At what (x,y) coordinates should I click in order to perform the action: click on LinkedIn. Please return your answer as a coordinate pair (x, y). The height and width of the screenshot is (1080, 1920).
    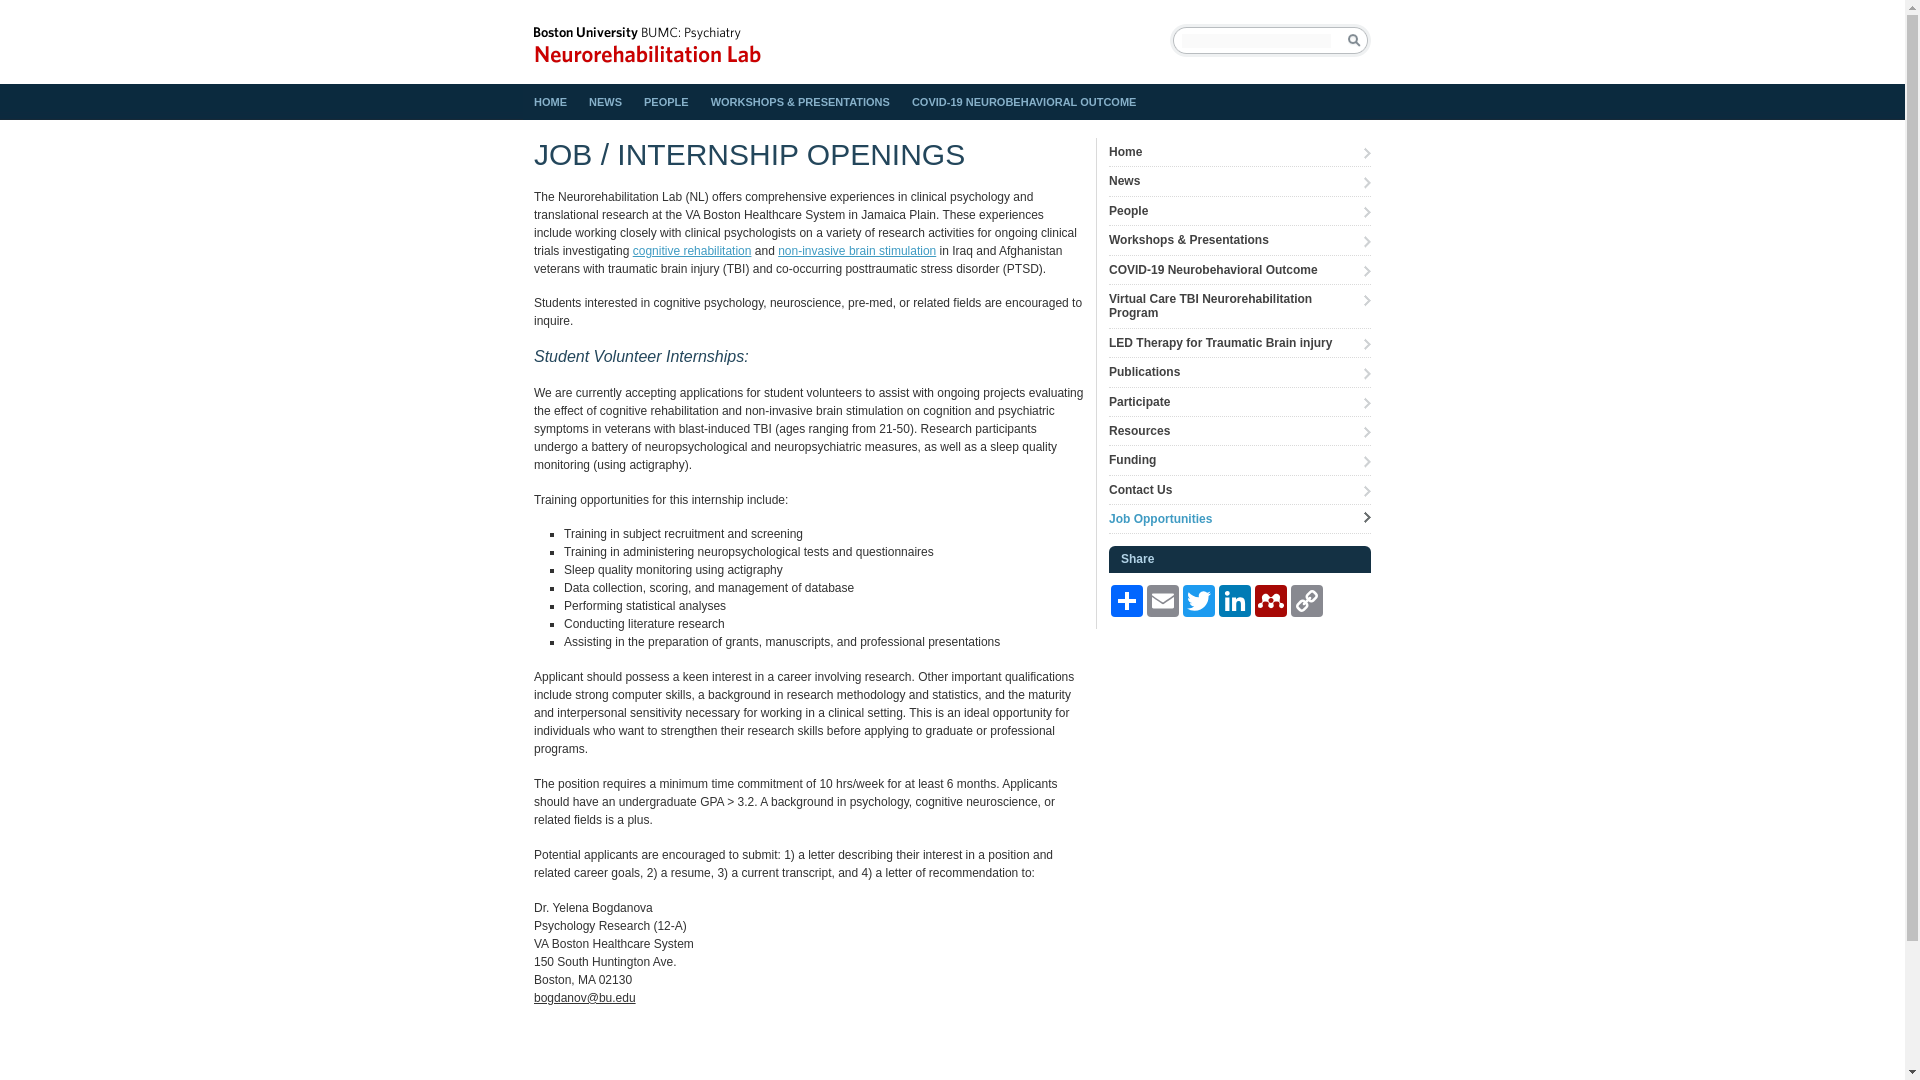
    Looking at the image, I should click on (1235, 600).